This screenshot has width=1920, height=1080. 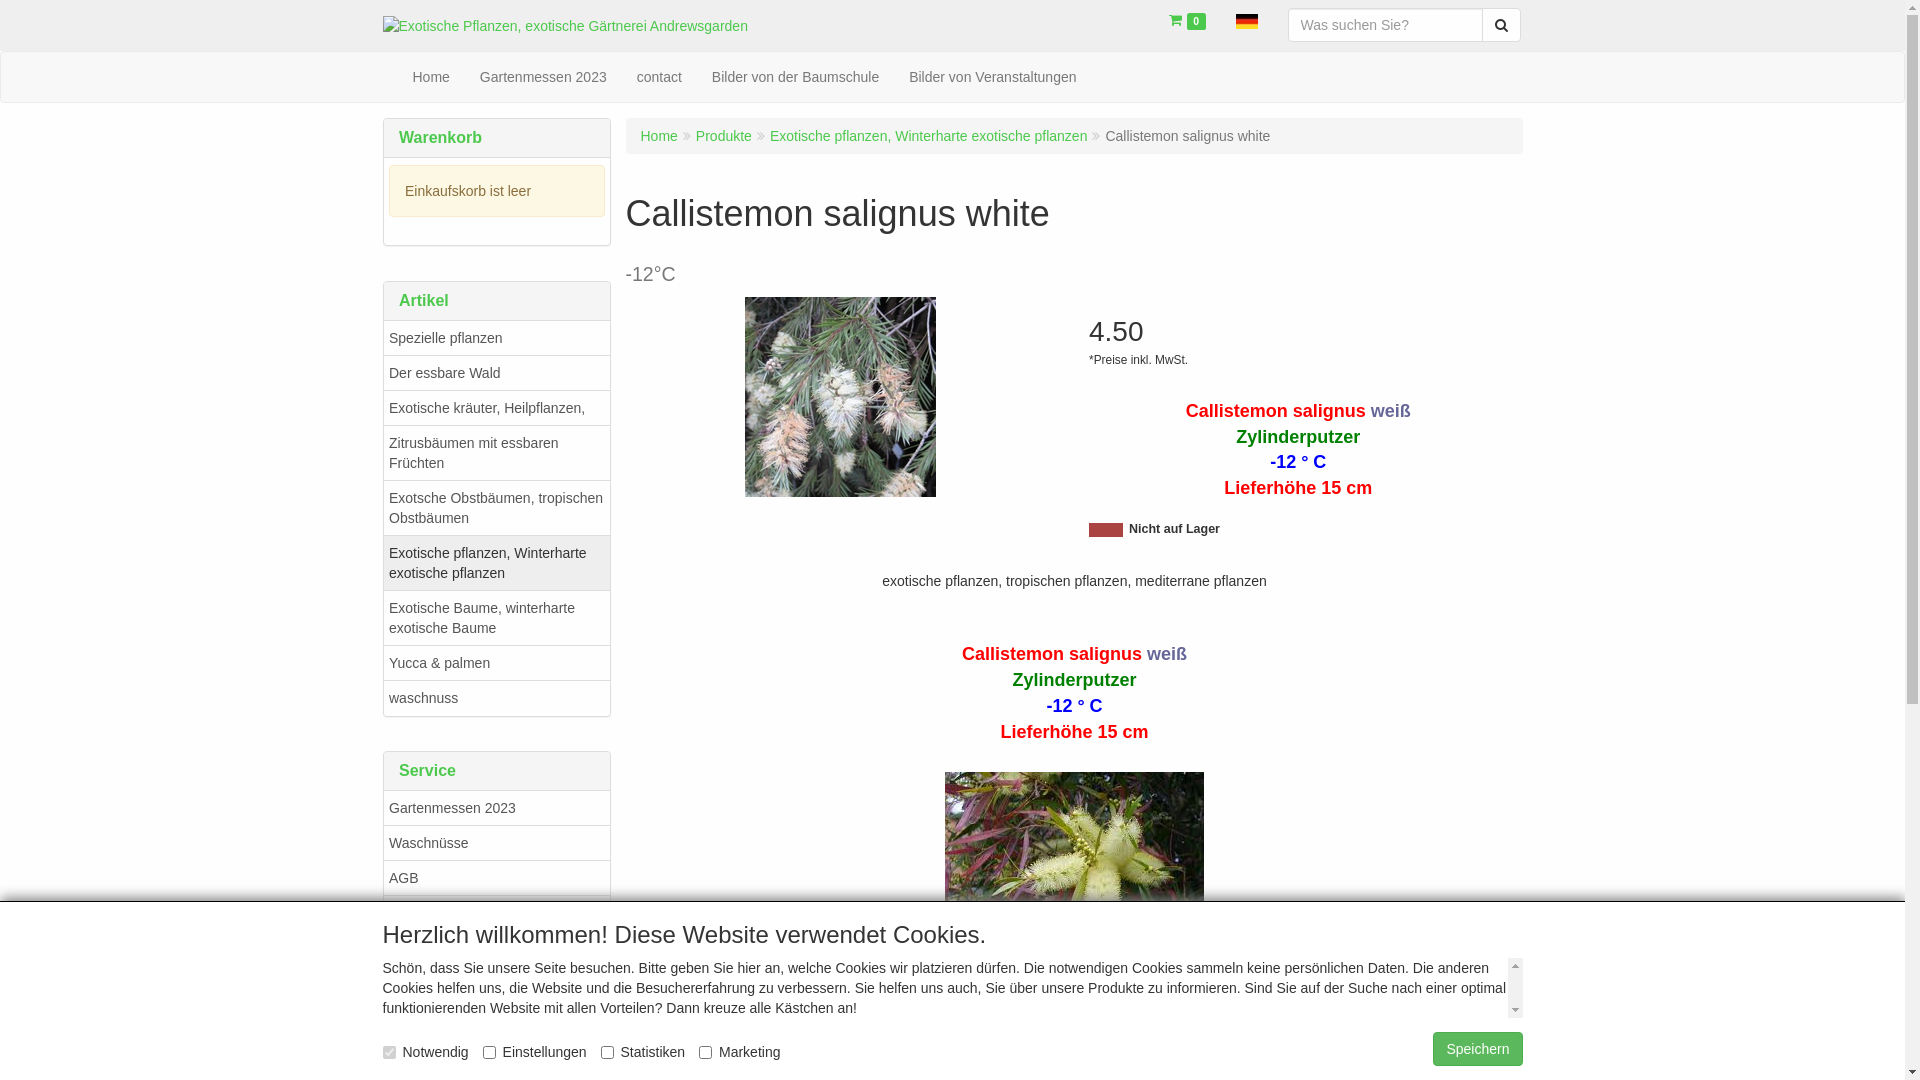 I want to click on contact, so click(x=660, y=77).